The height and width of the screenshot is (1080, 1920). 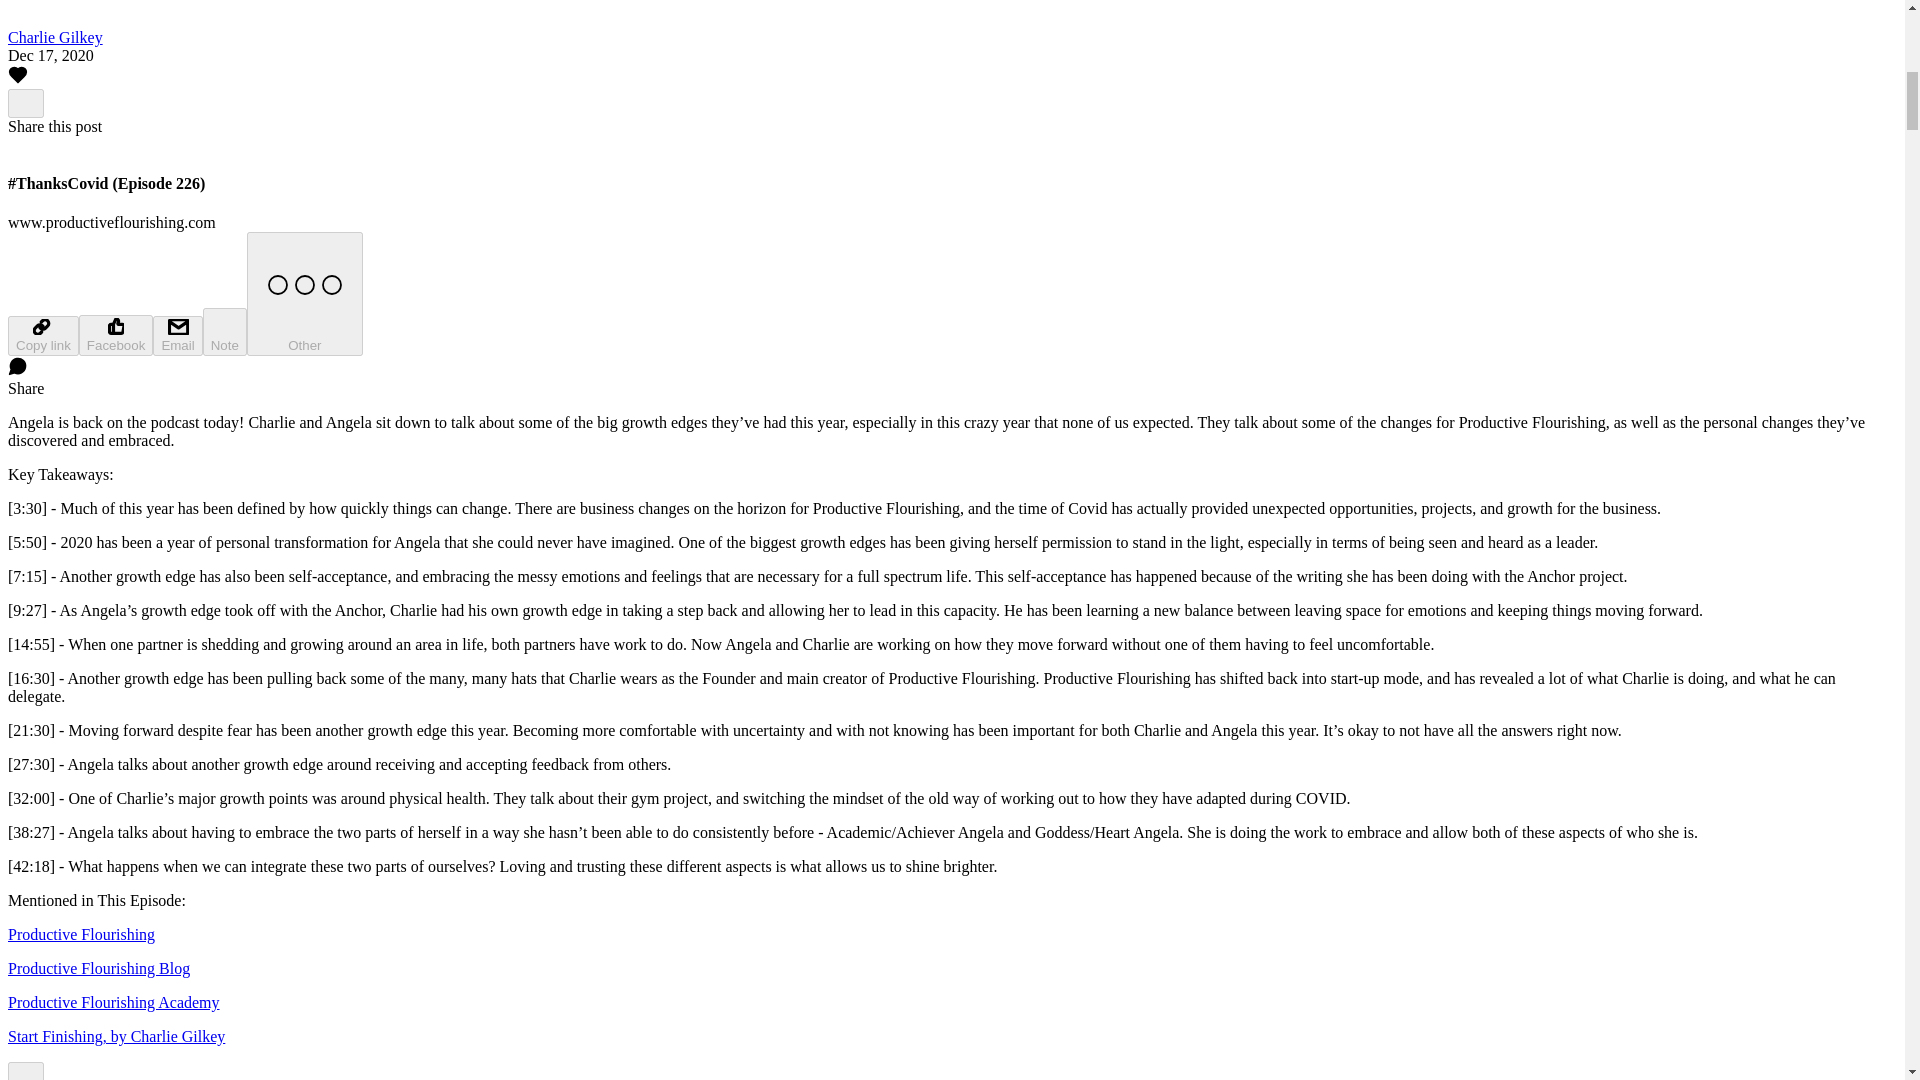 What do you see at coordinates (81, 934) in the screenshot?
I see `Productive Flourishing` at bounding box center [81, 934].